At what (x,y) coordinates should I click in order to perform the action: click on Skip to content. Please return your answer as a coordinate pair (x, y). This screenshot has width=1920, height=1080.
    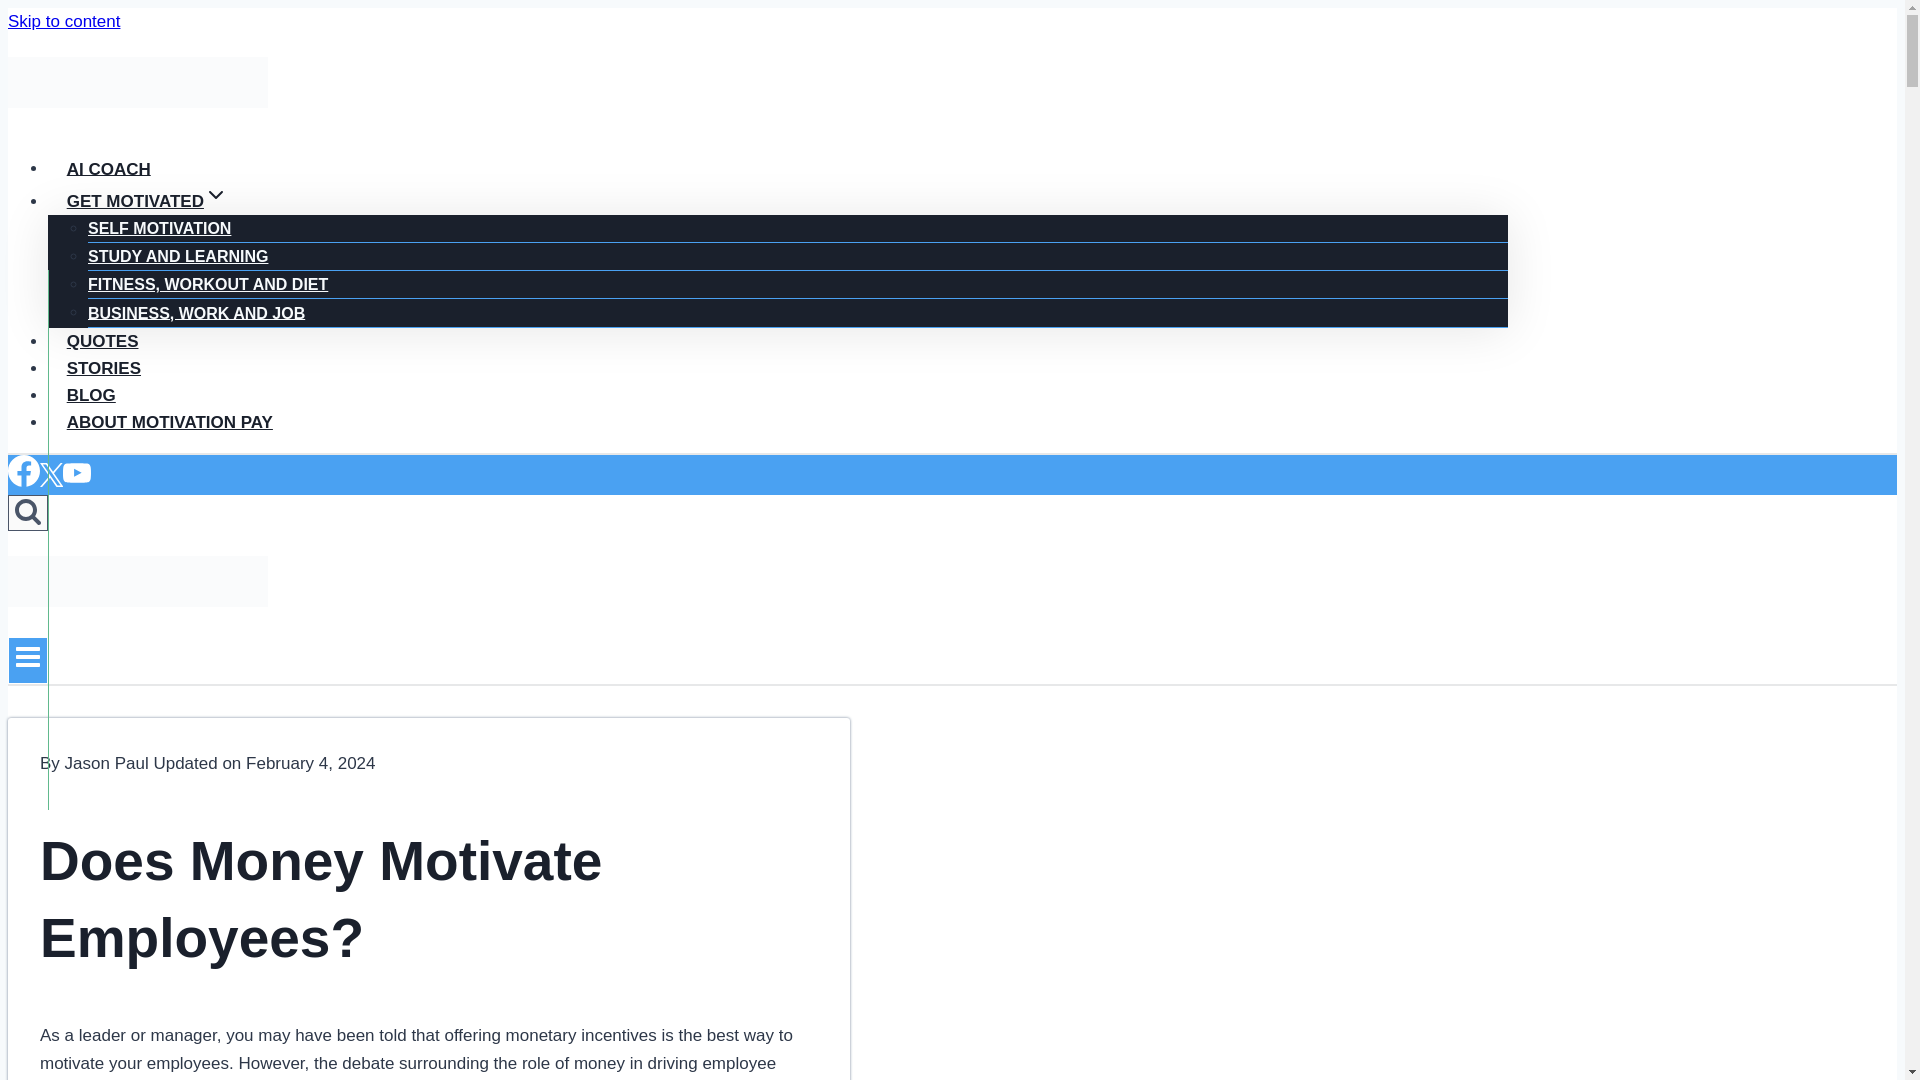
    Looking at the image, I should click on (63, 21).